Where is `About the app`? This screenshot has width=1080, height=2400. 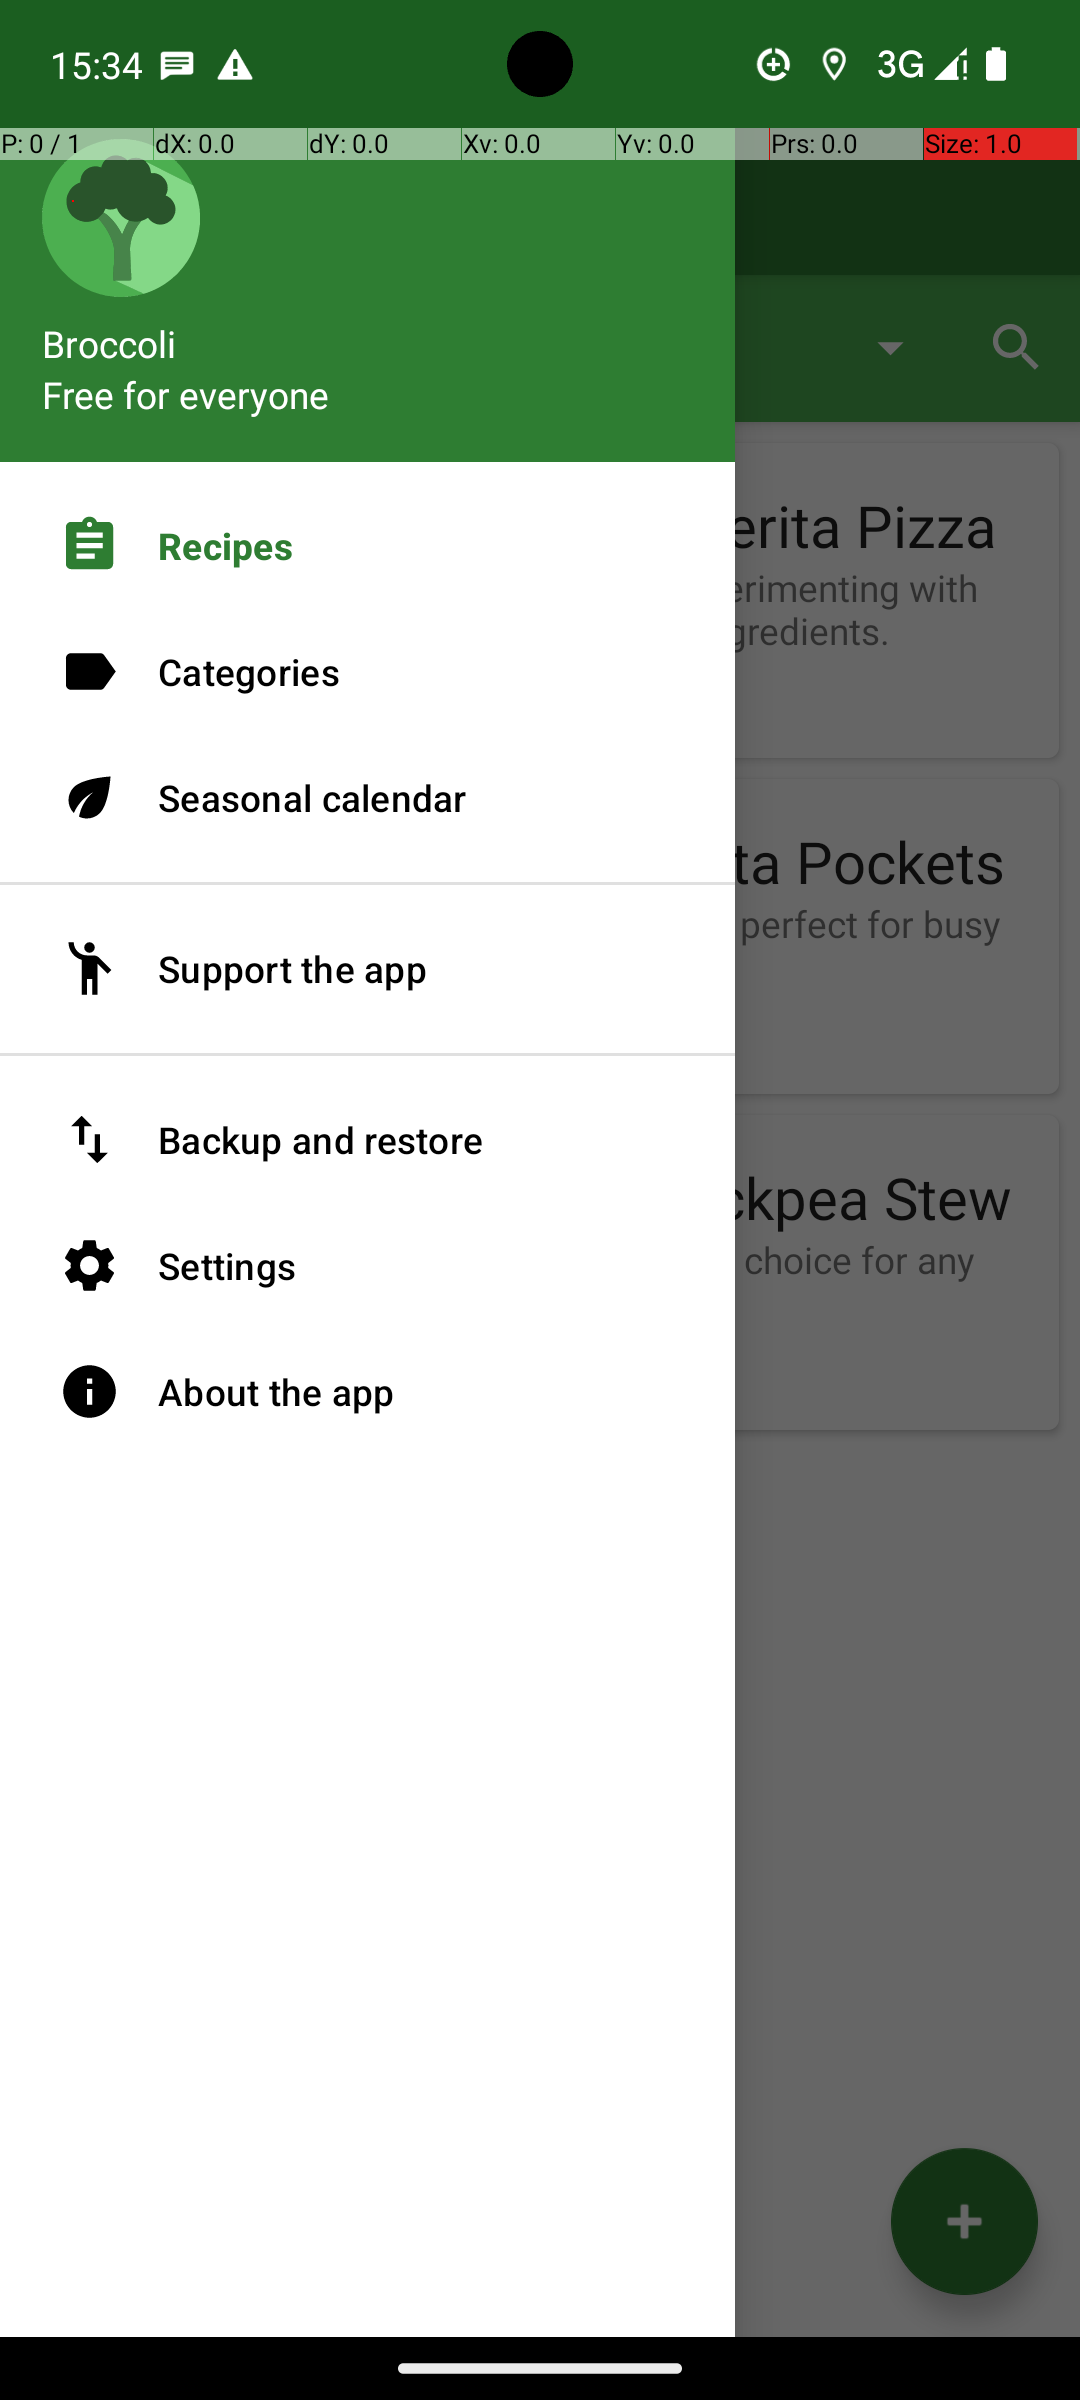 About the app is located at coordinates (368, 1392).